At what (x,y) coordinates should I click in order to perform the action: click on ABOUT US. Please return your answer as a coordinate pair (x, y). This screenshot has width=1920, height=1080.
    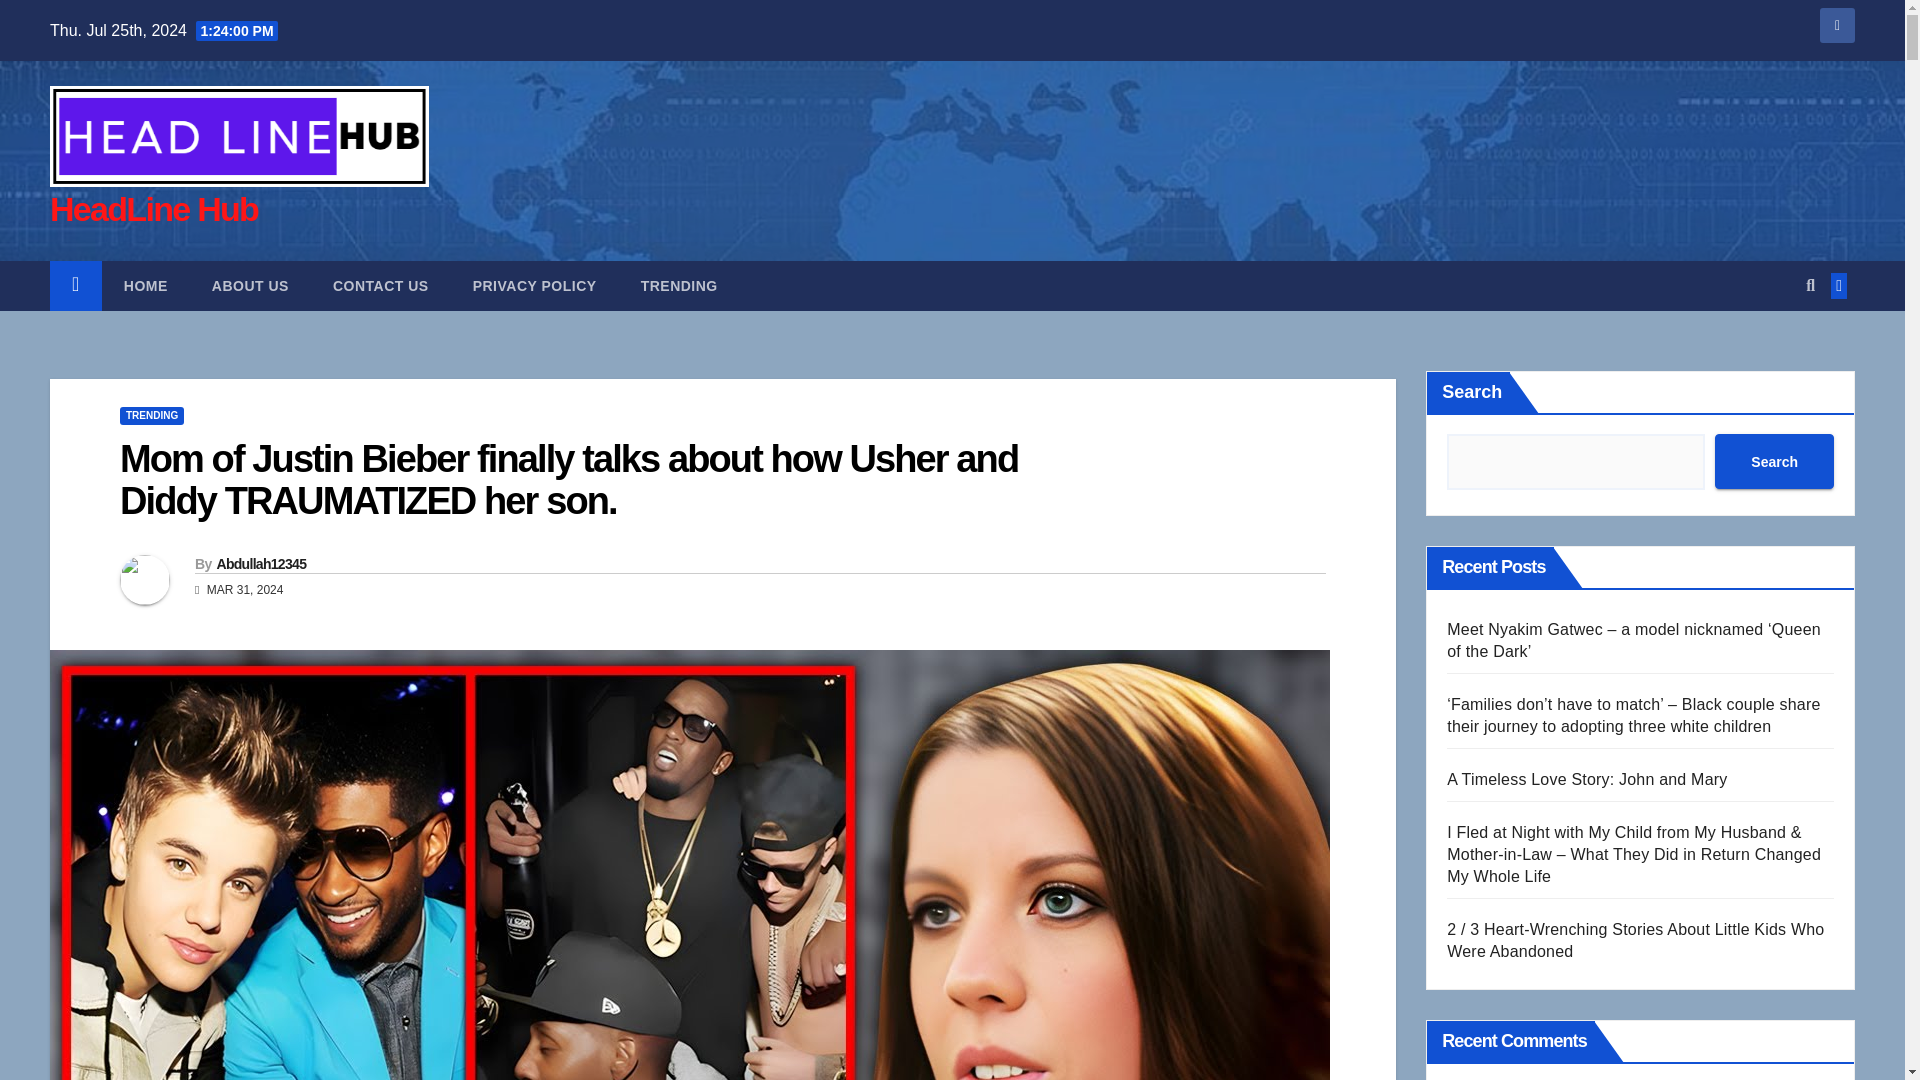
    Looking at the image, I should click on (250, 286).